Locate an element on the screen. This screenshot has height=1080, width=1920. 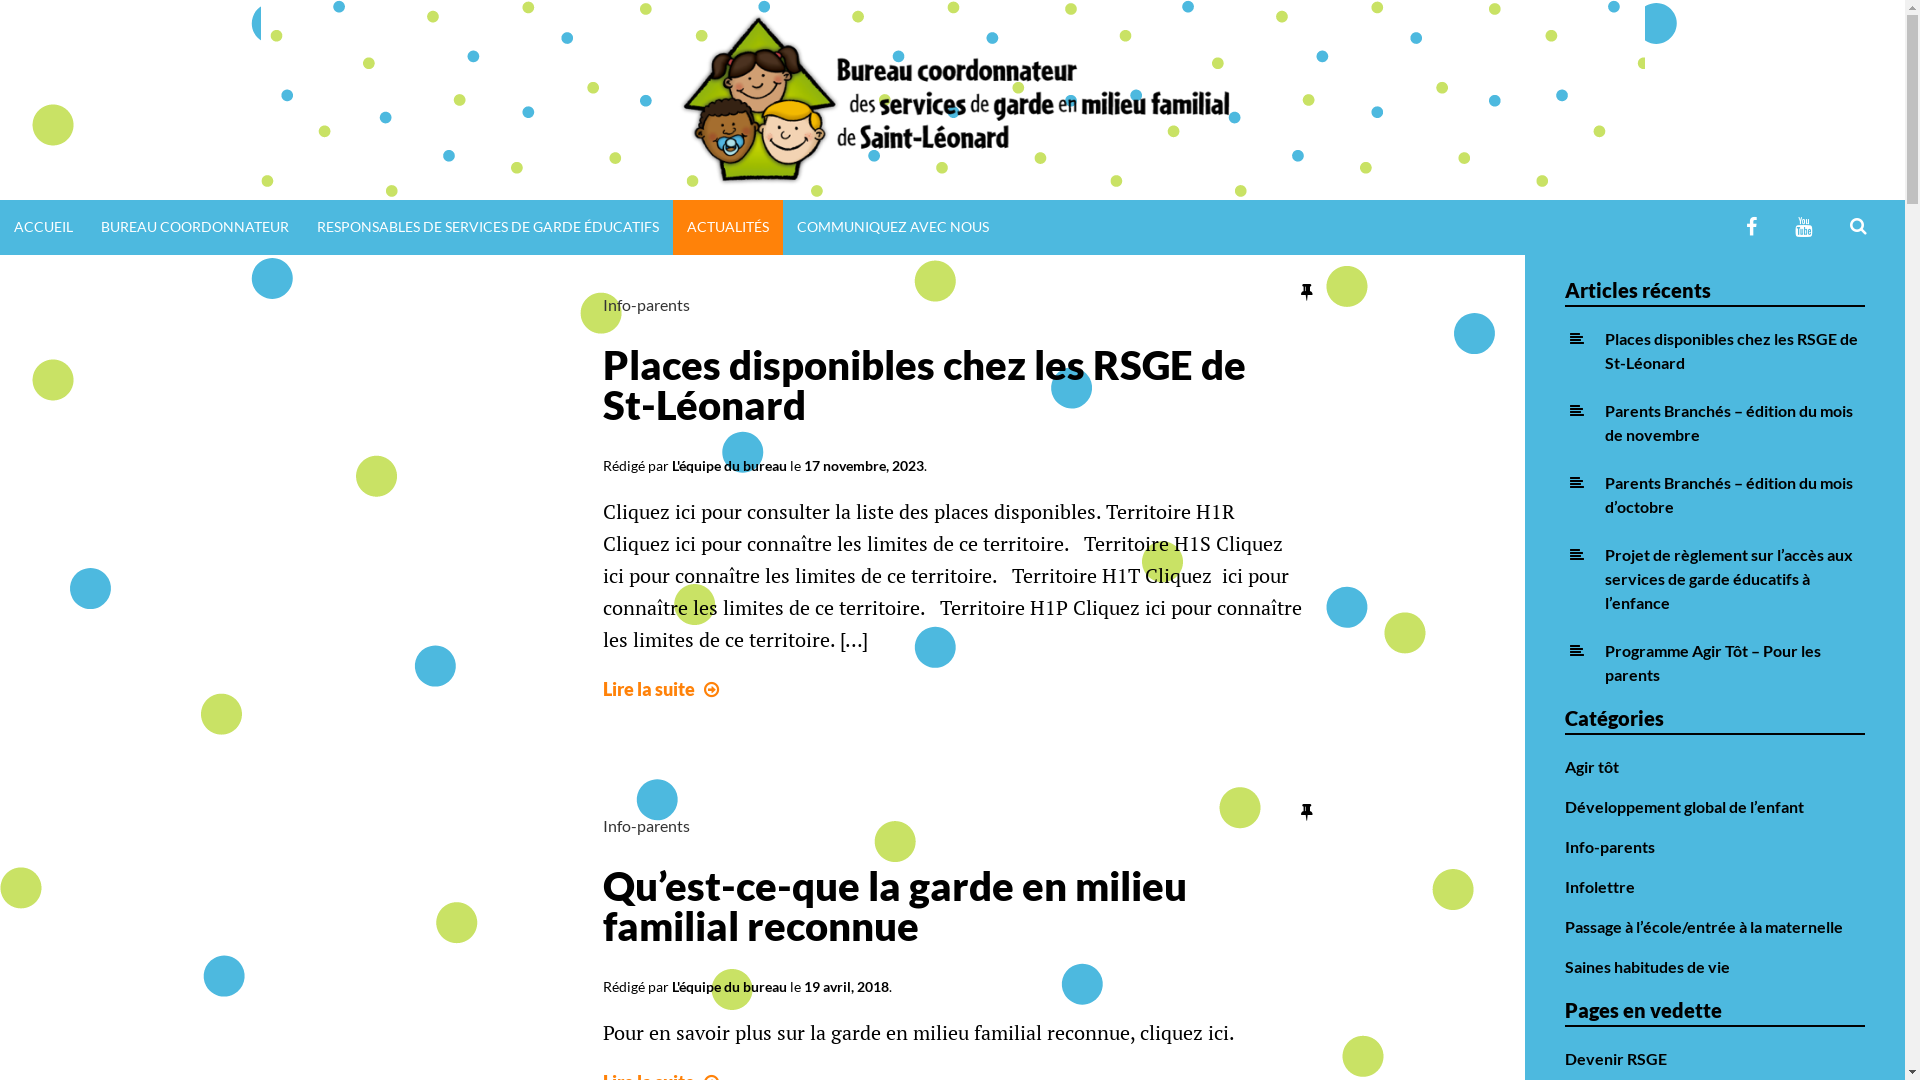
Passer directement au contenu is located at coordinates (0, 0).